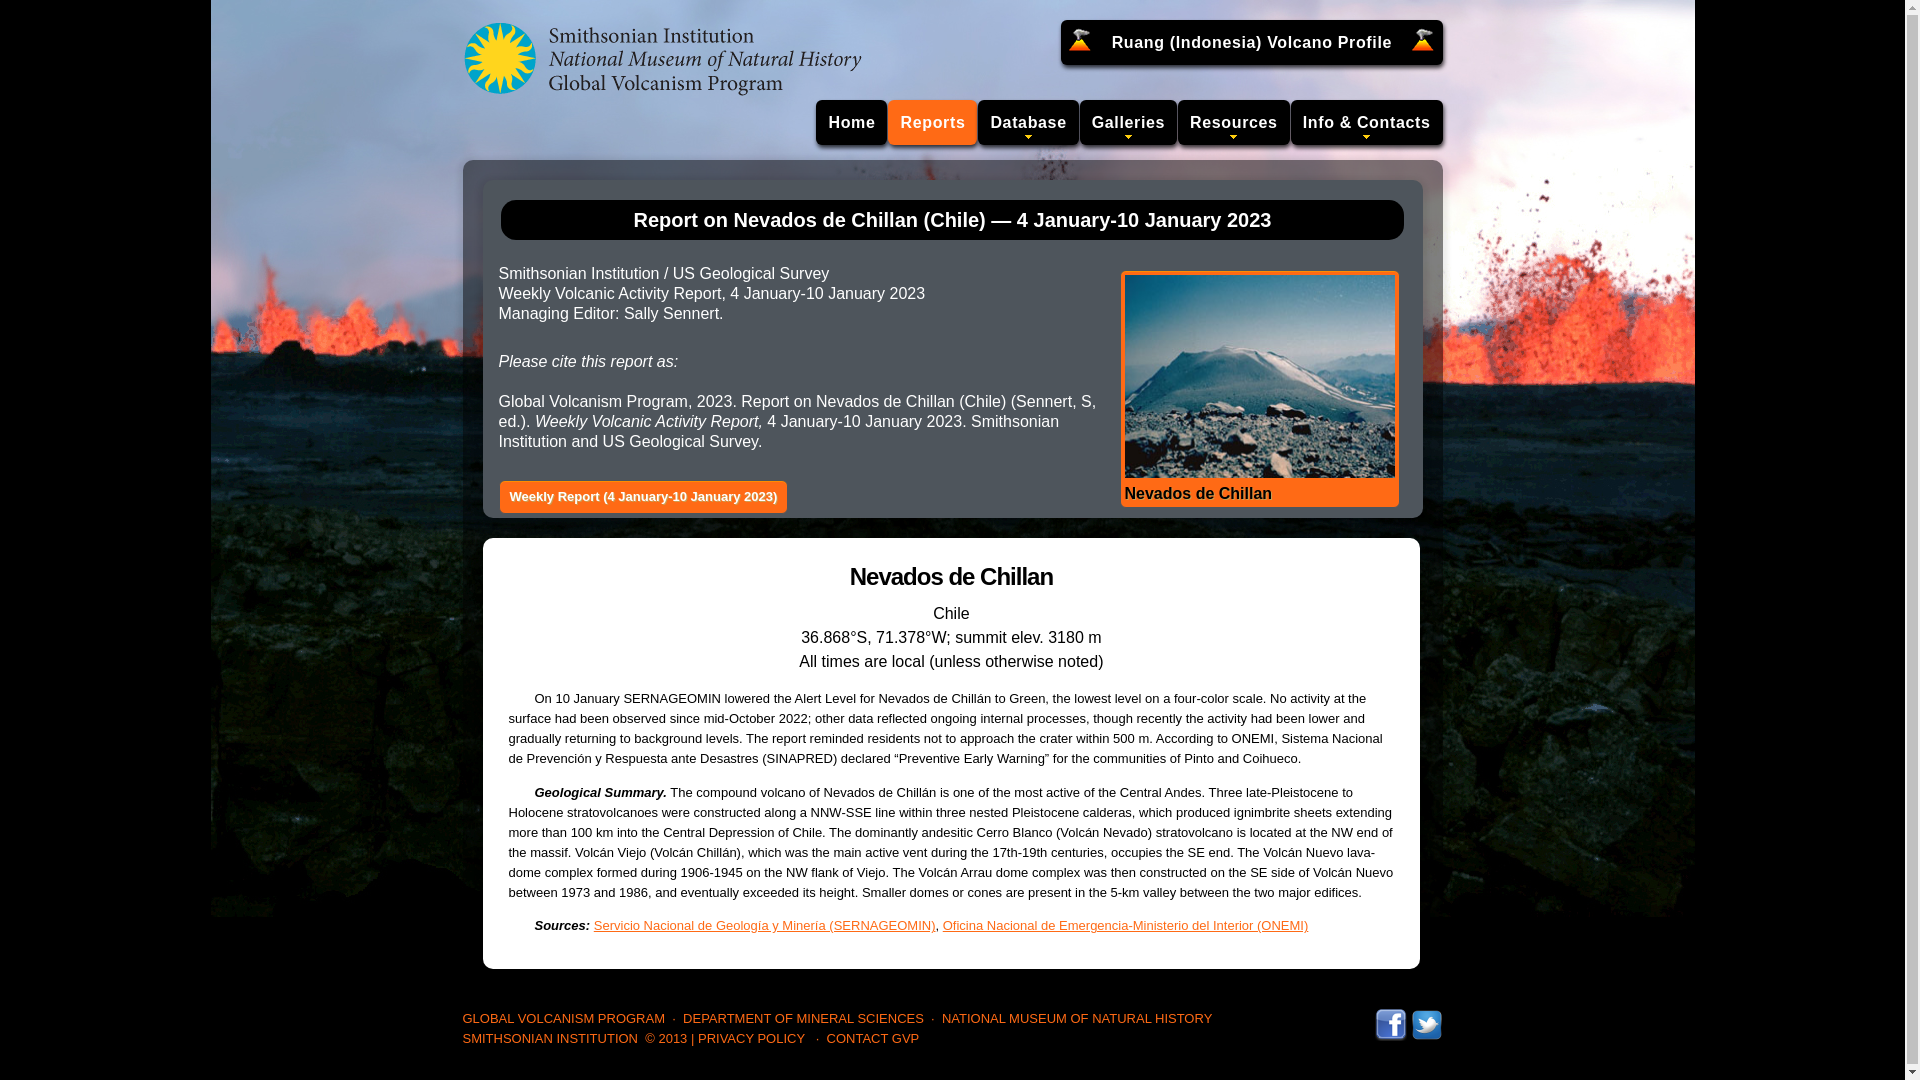 The image size is (1920, 1080). What do you see at coordinates (1425, 1018) in the screenshot?
I see `Twitter` at bounding box center [1425, 1018].